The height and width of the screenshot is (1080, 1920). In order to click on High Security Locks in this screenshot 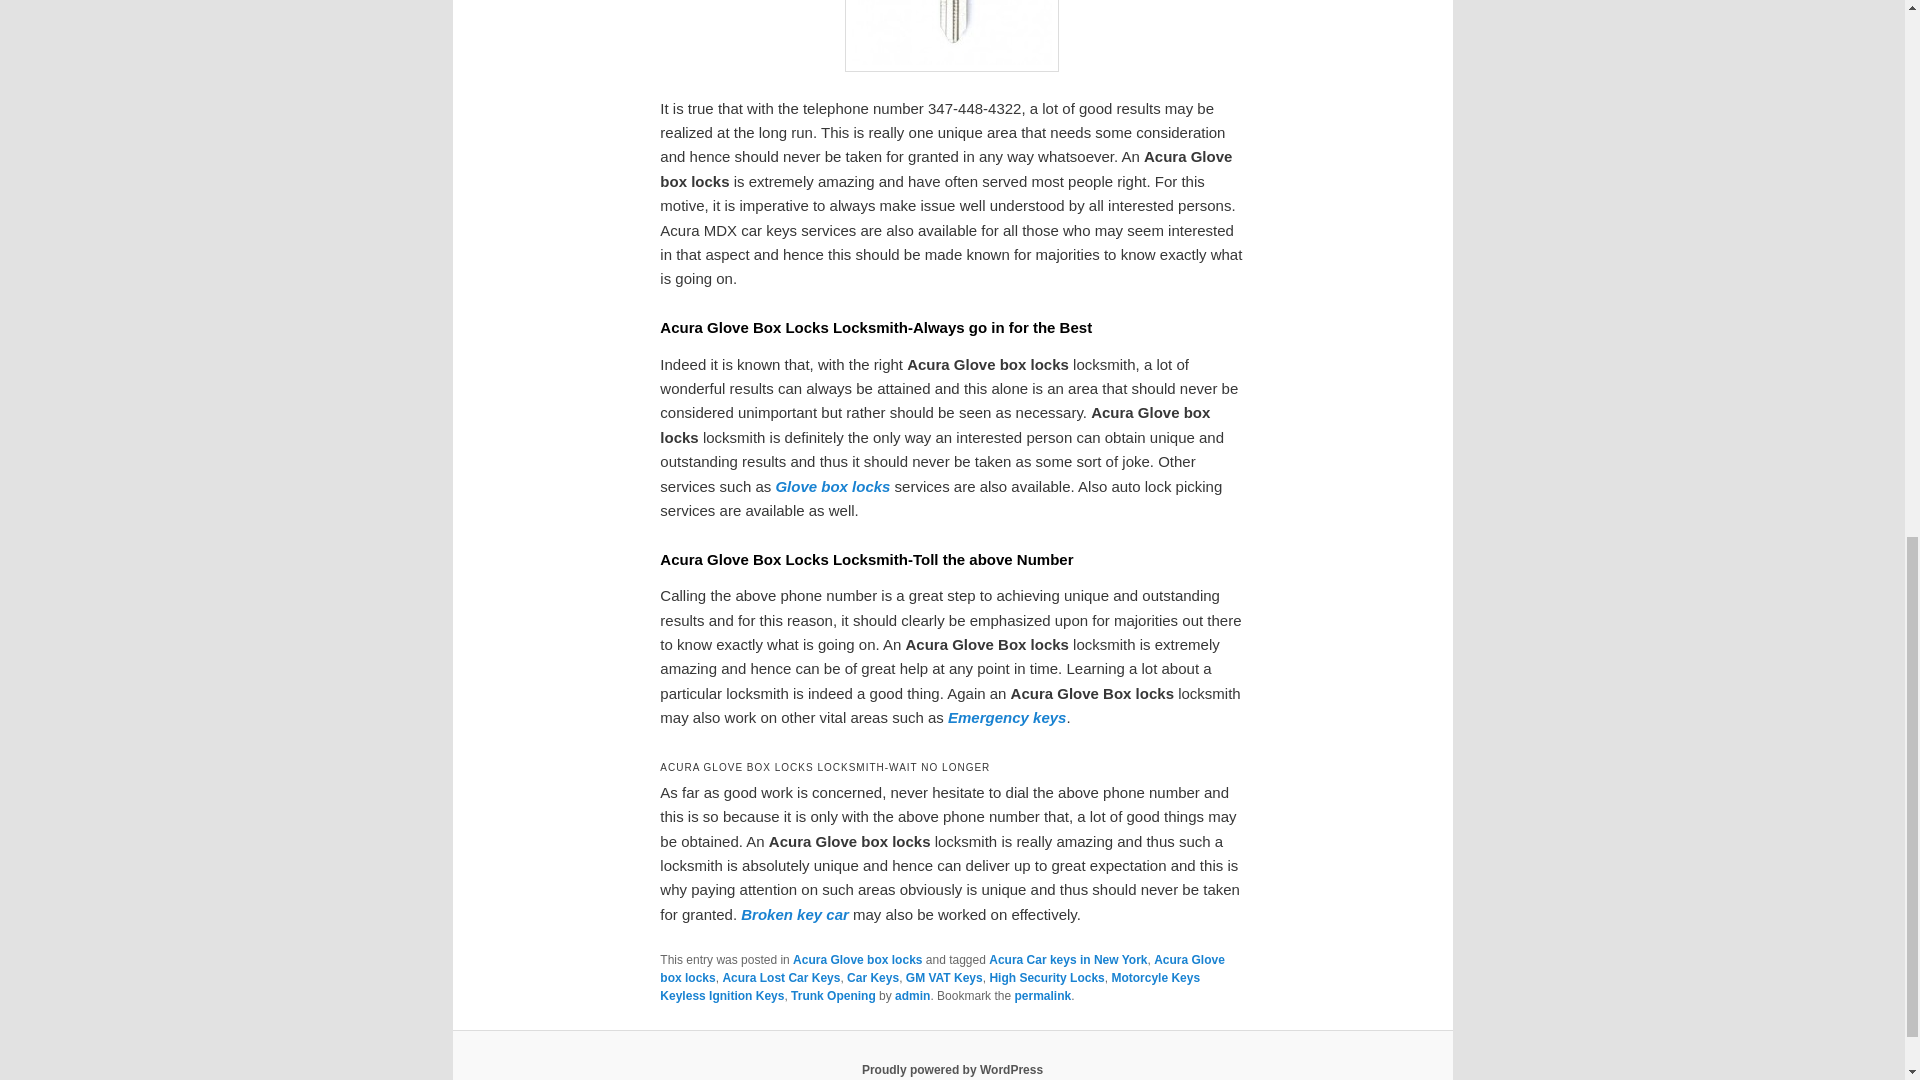, I will do `click(1046, 977)`.